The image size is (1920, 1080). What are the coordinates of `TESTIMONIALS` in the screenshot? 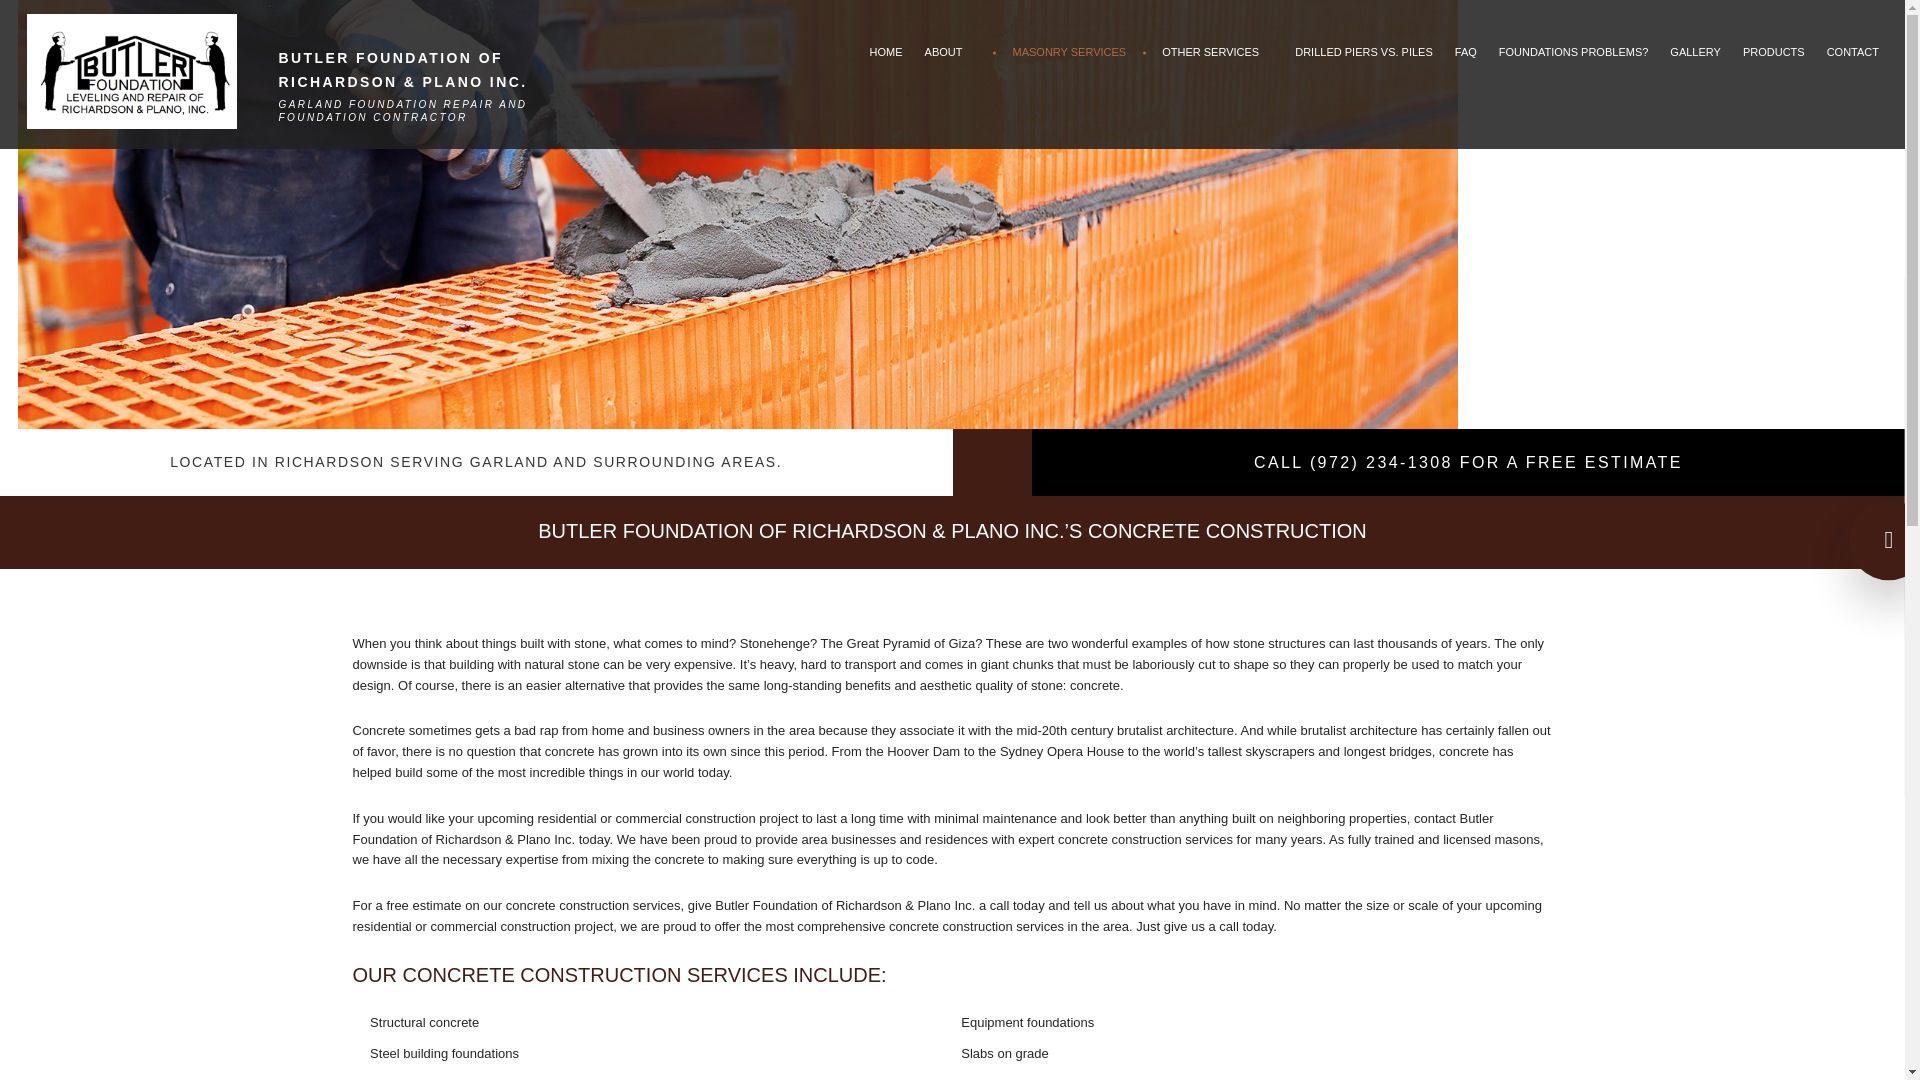 It's located at (964, 180).